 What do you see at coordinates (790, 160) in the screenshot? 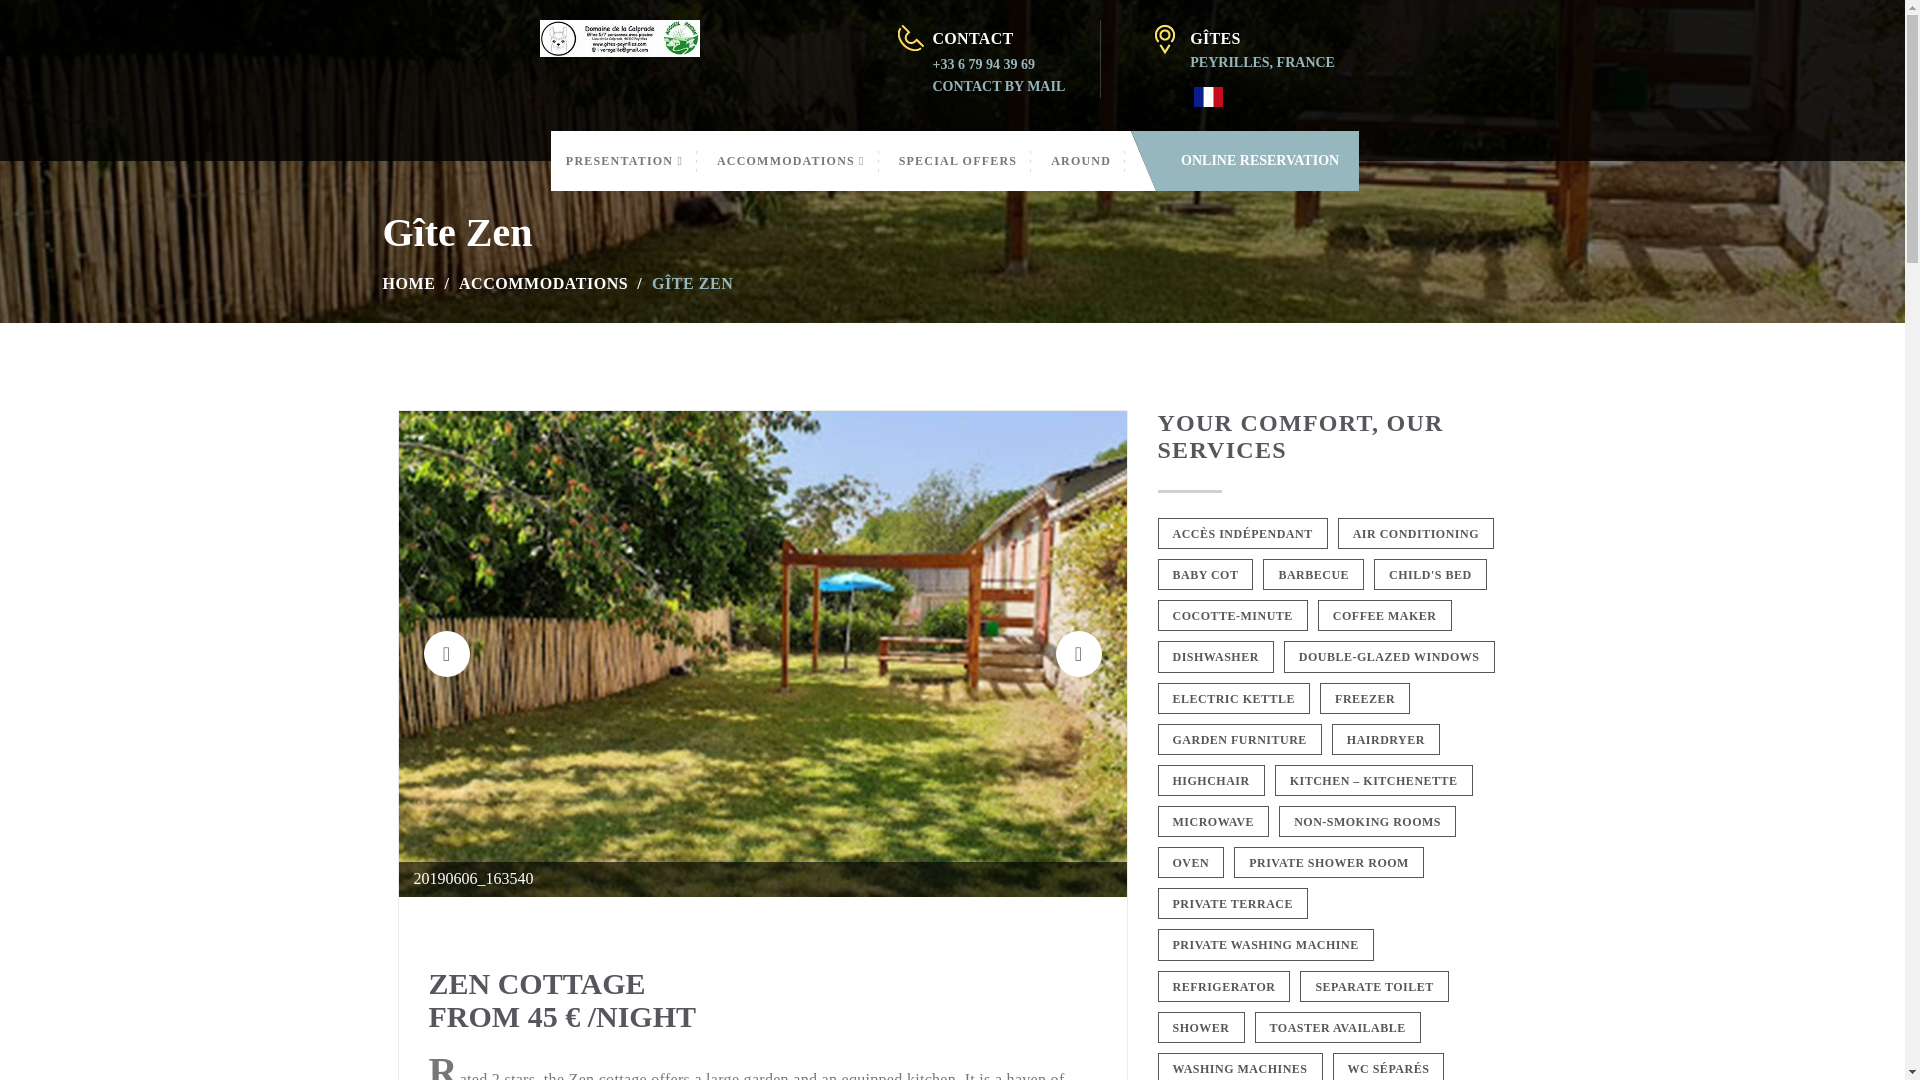
I see `Accommodations` at bounding box center [790, 160].